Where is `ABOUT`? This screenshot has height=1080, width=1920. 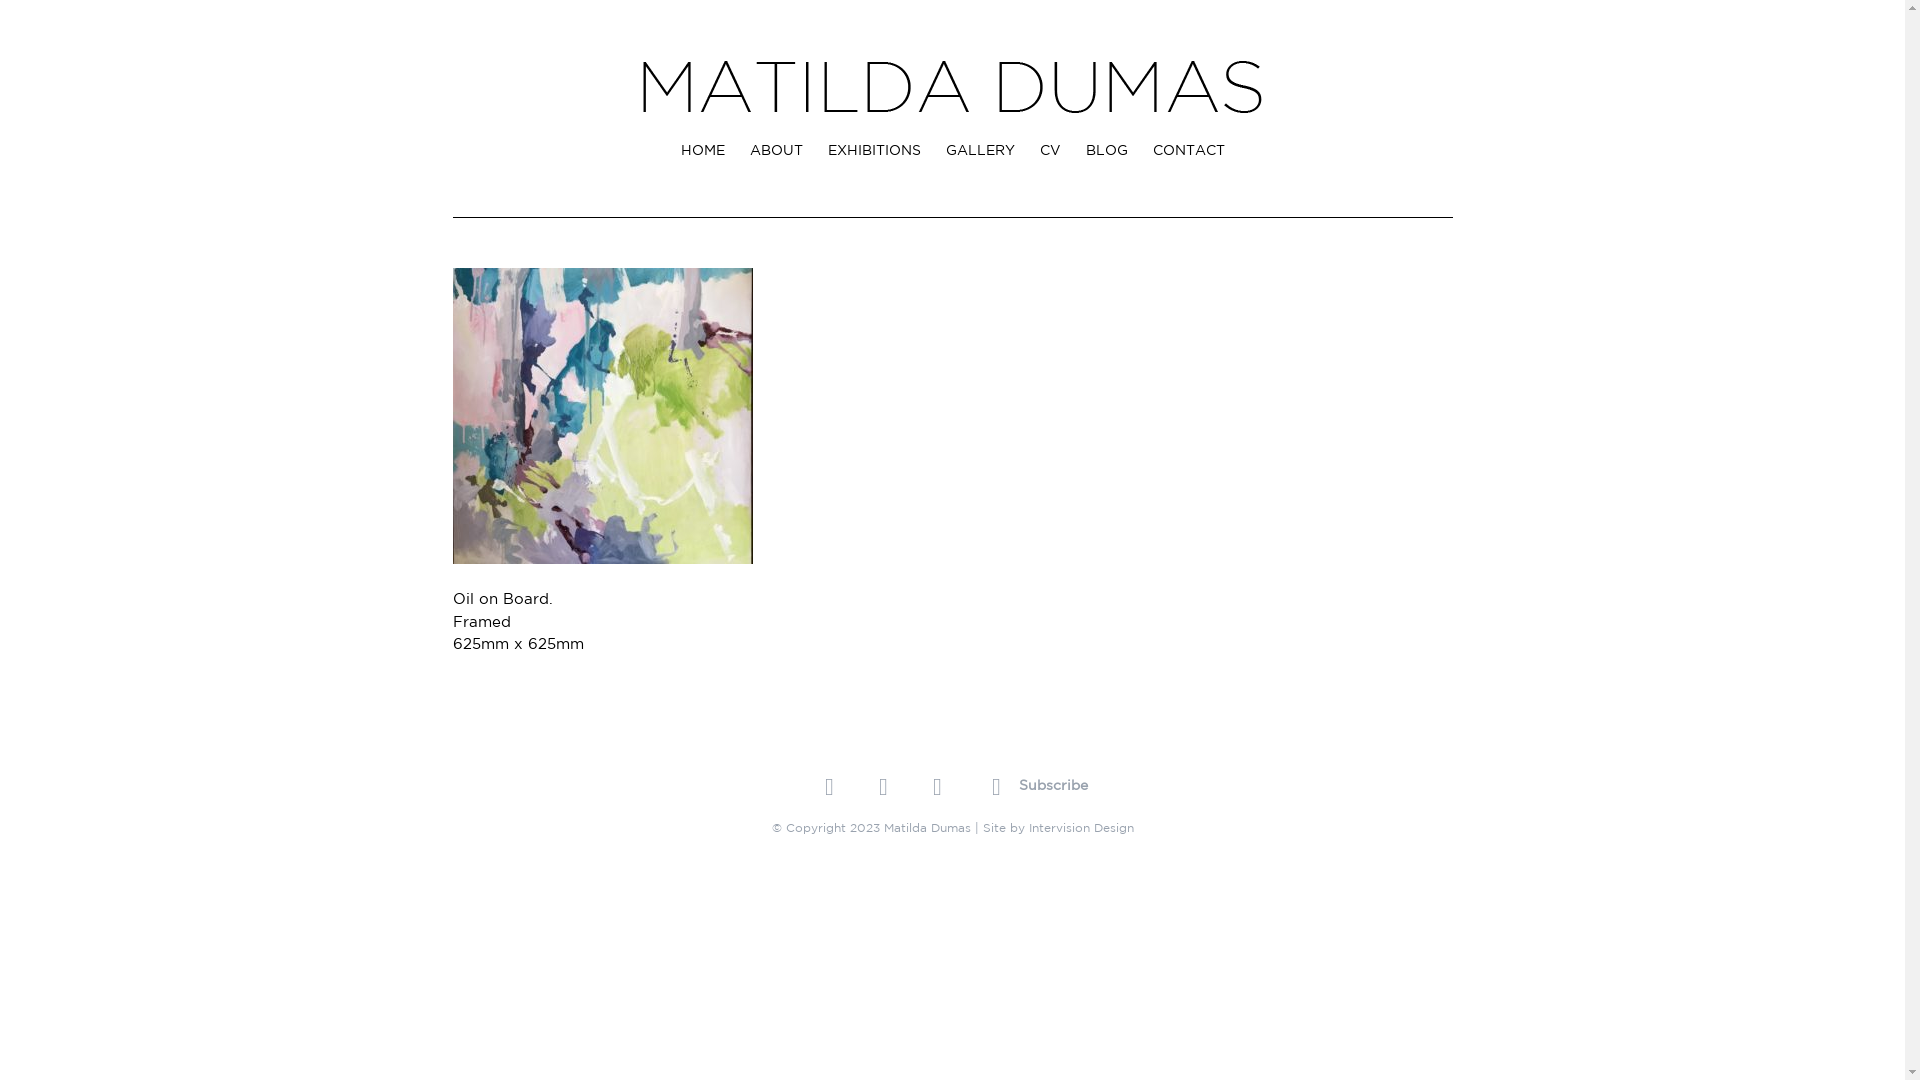 ABOUT is located at coordinates (776, 150).